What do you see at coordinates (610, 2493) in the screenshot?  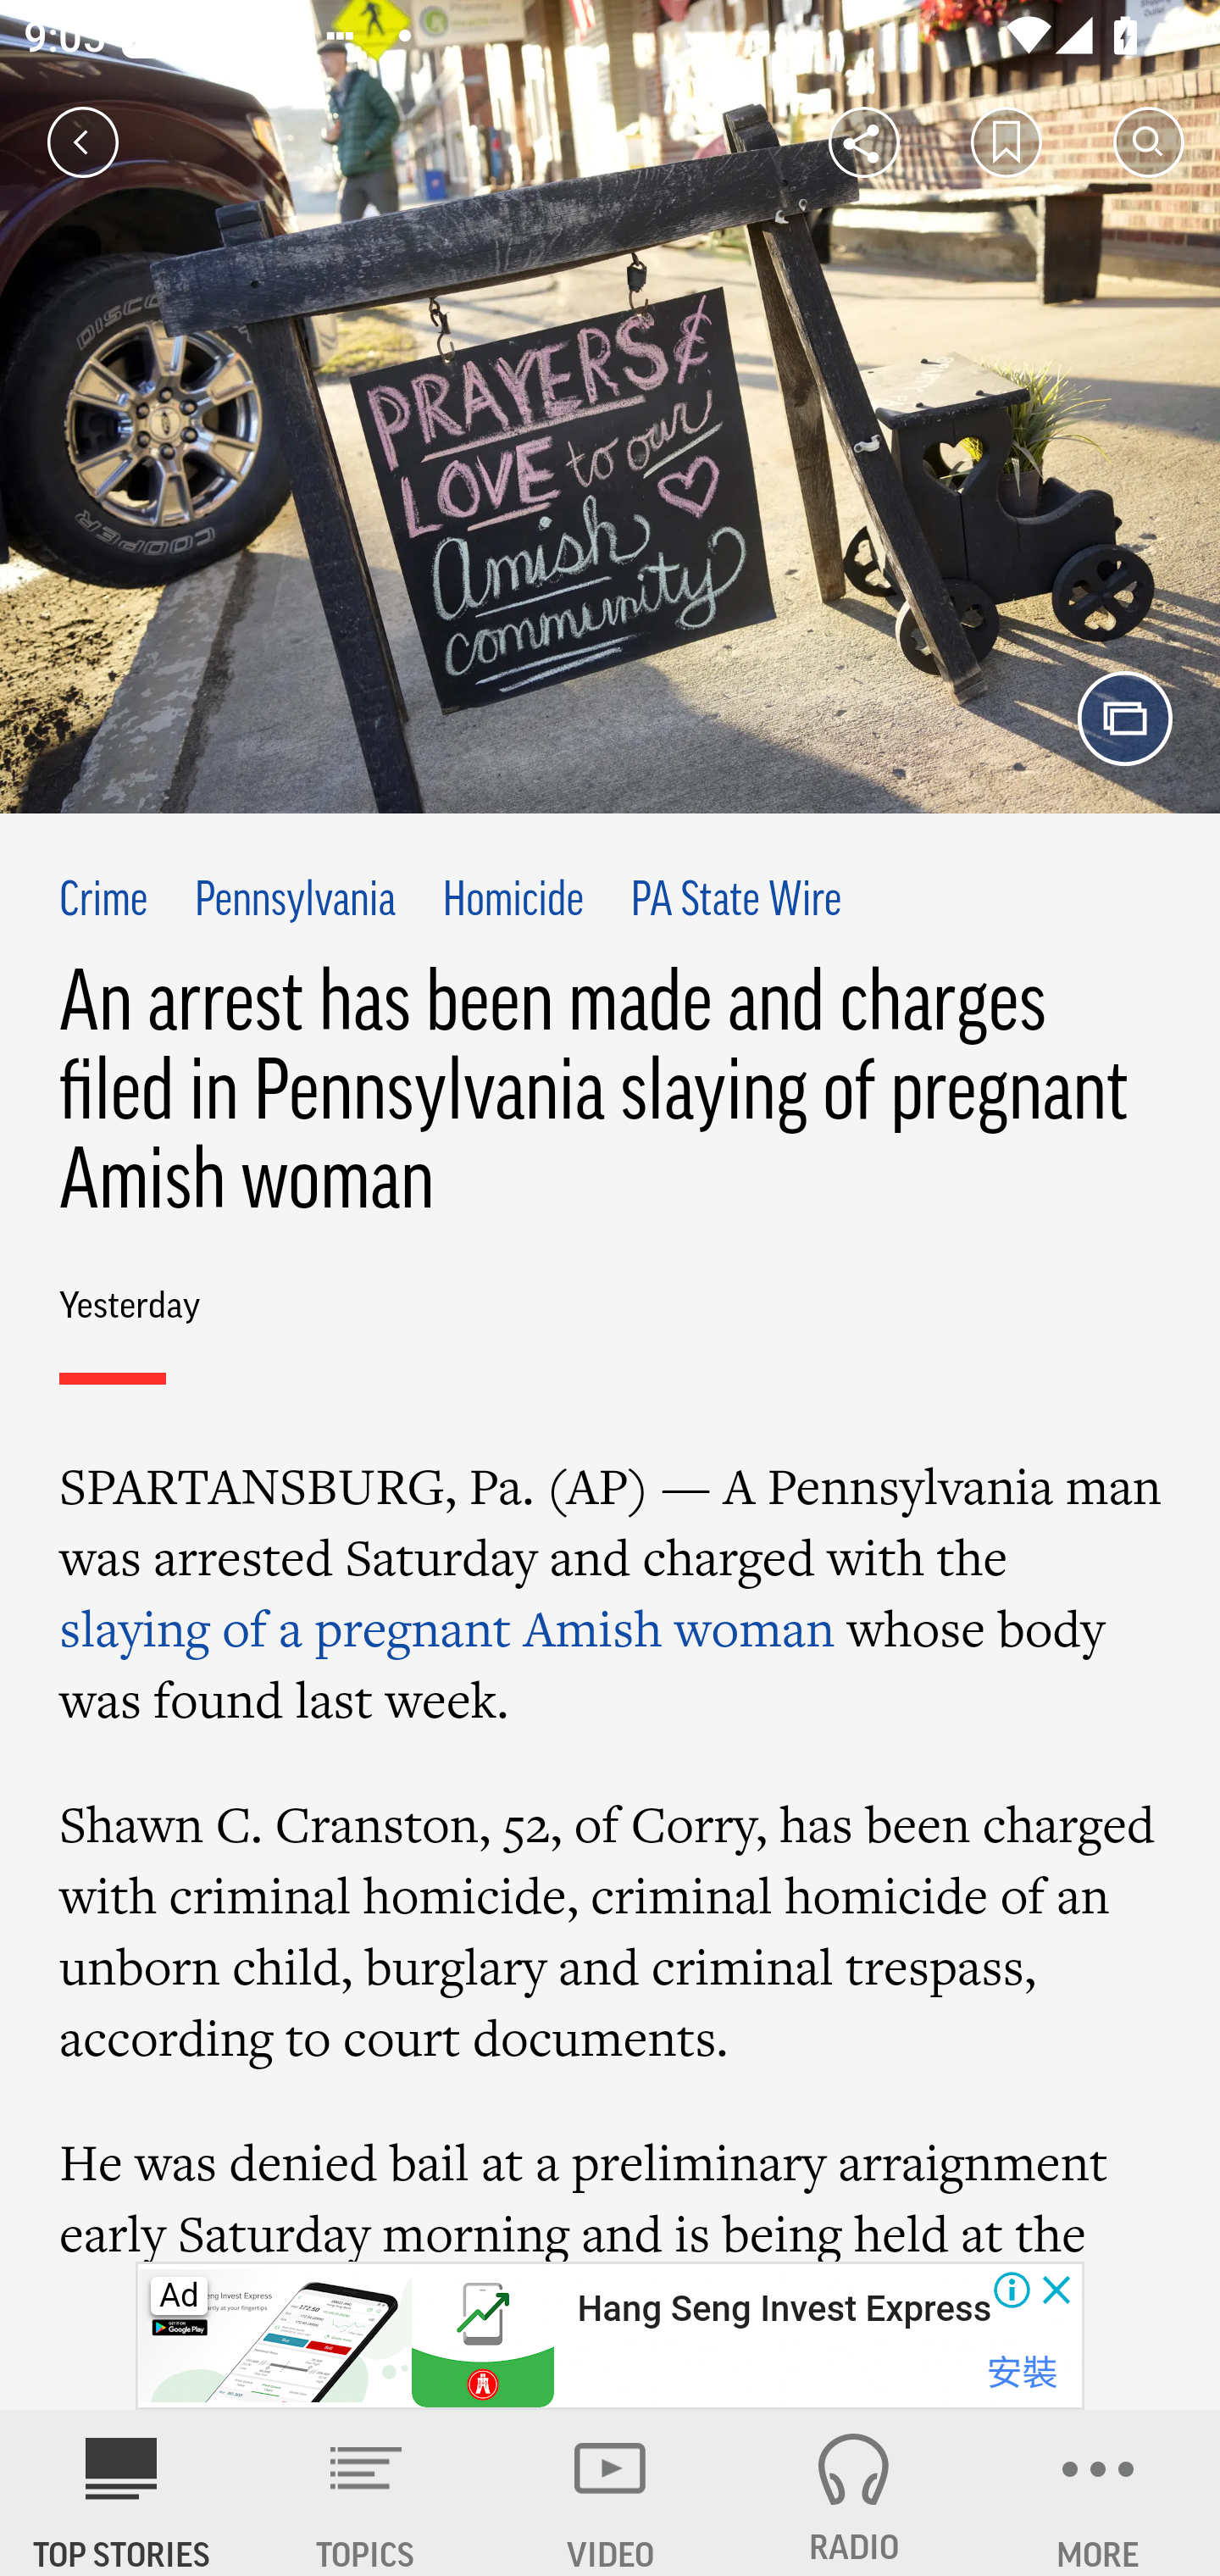 I see `VIDEO` at bounding box center [610, 2493].